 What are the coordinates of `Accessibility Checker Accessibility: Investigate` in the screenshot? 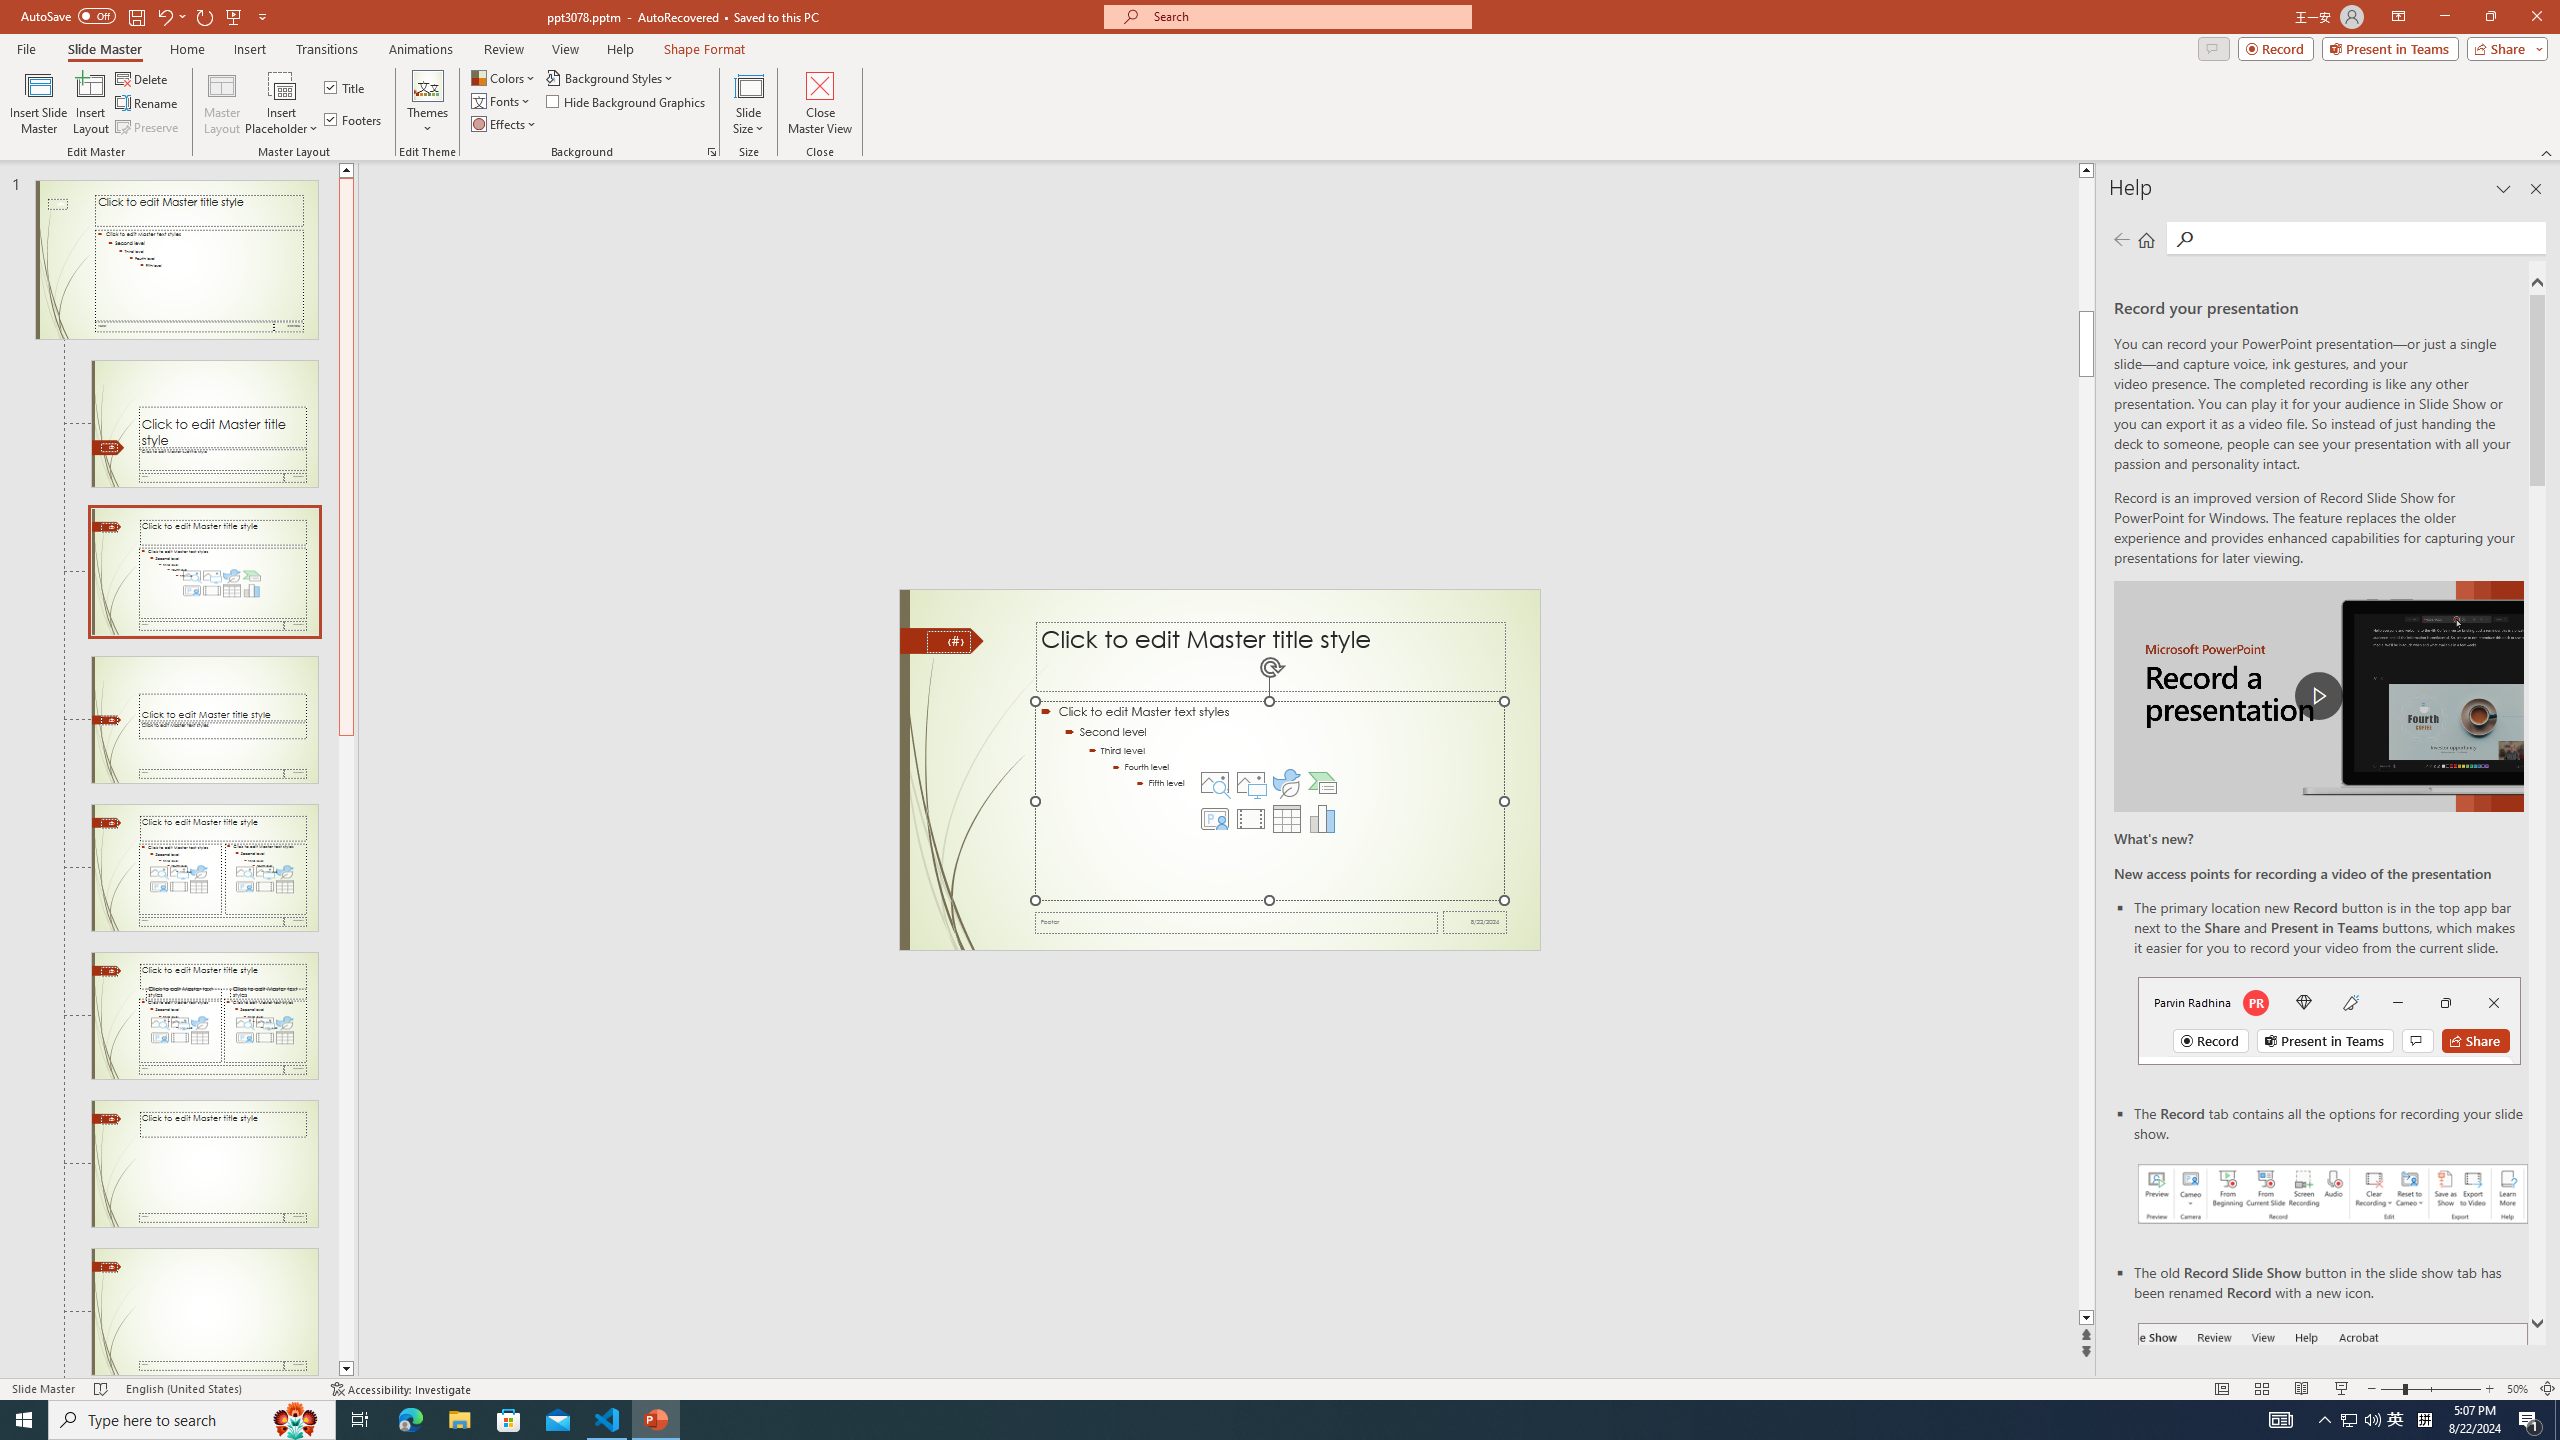 It's located at (402, 1389).